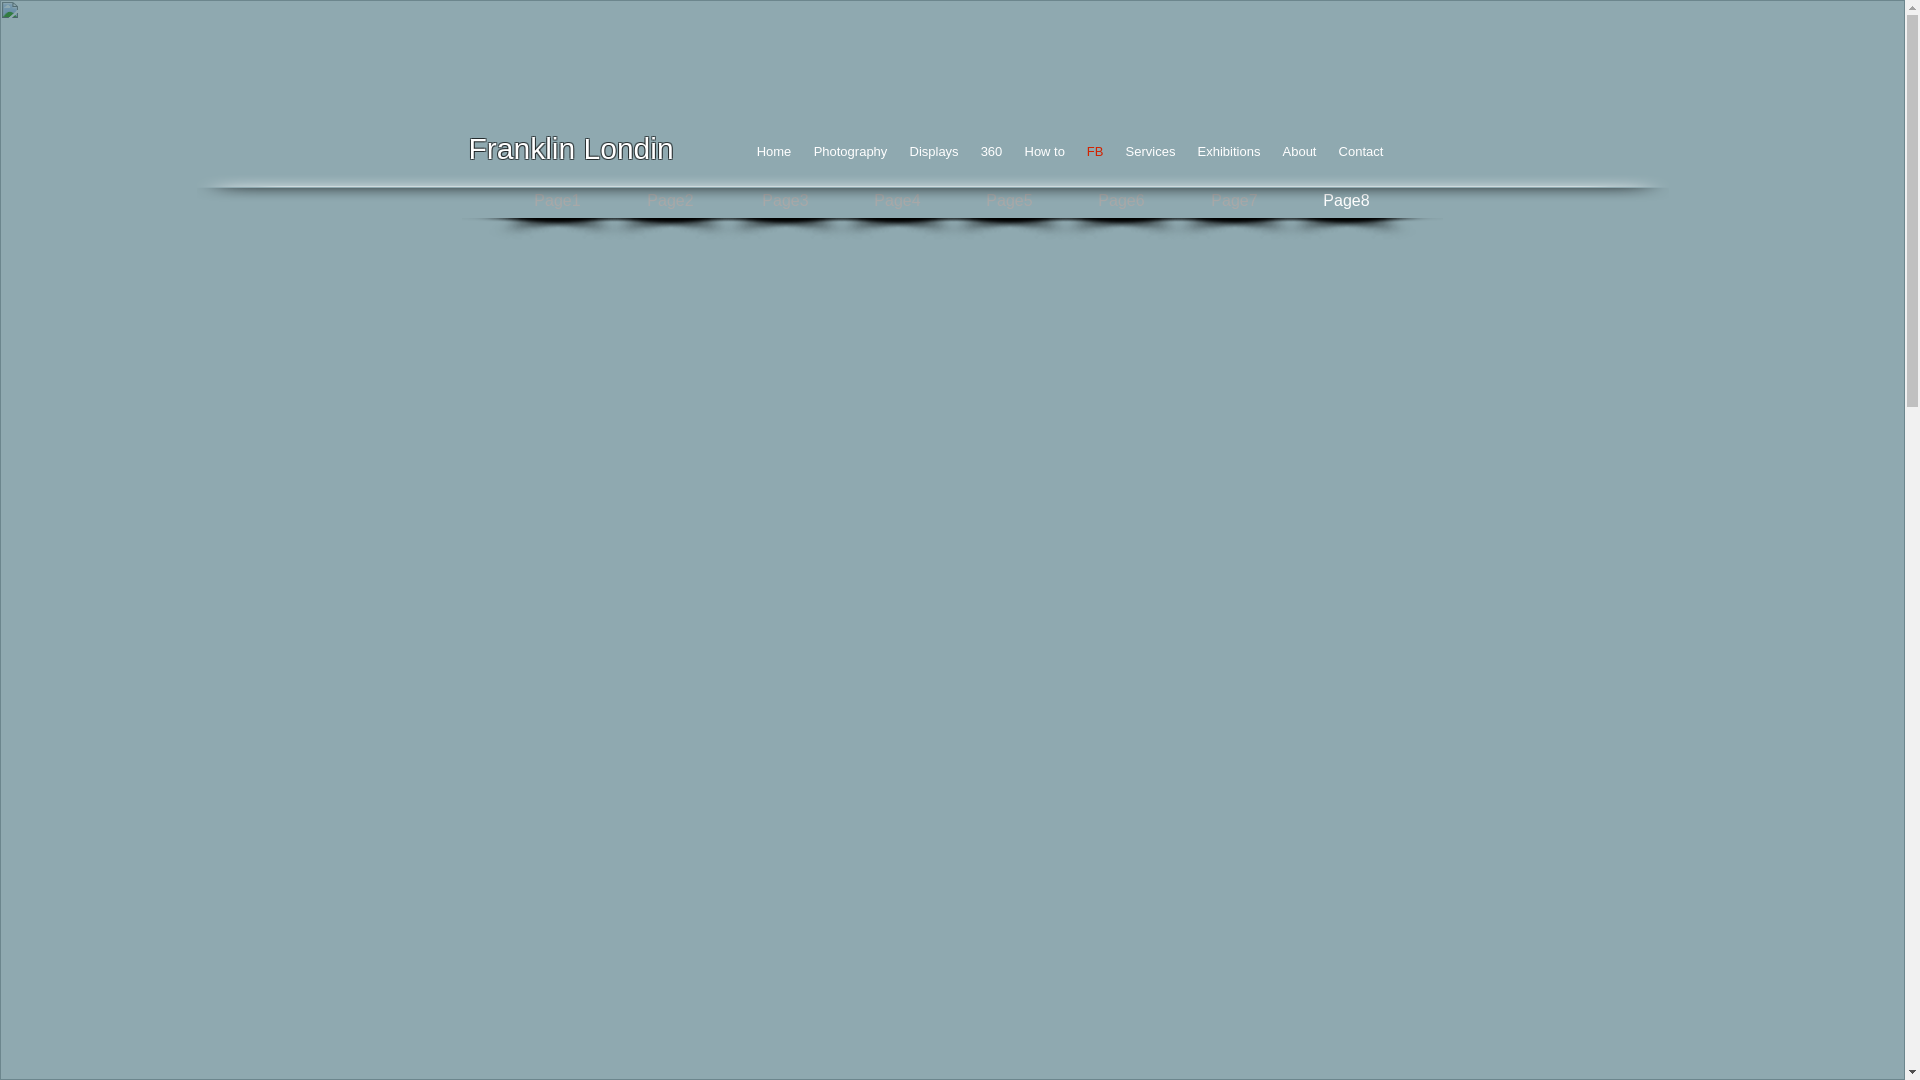  I want to click on Page7, so click(1235, 202).